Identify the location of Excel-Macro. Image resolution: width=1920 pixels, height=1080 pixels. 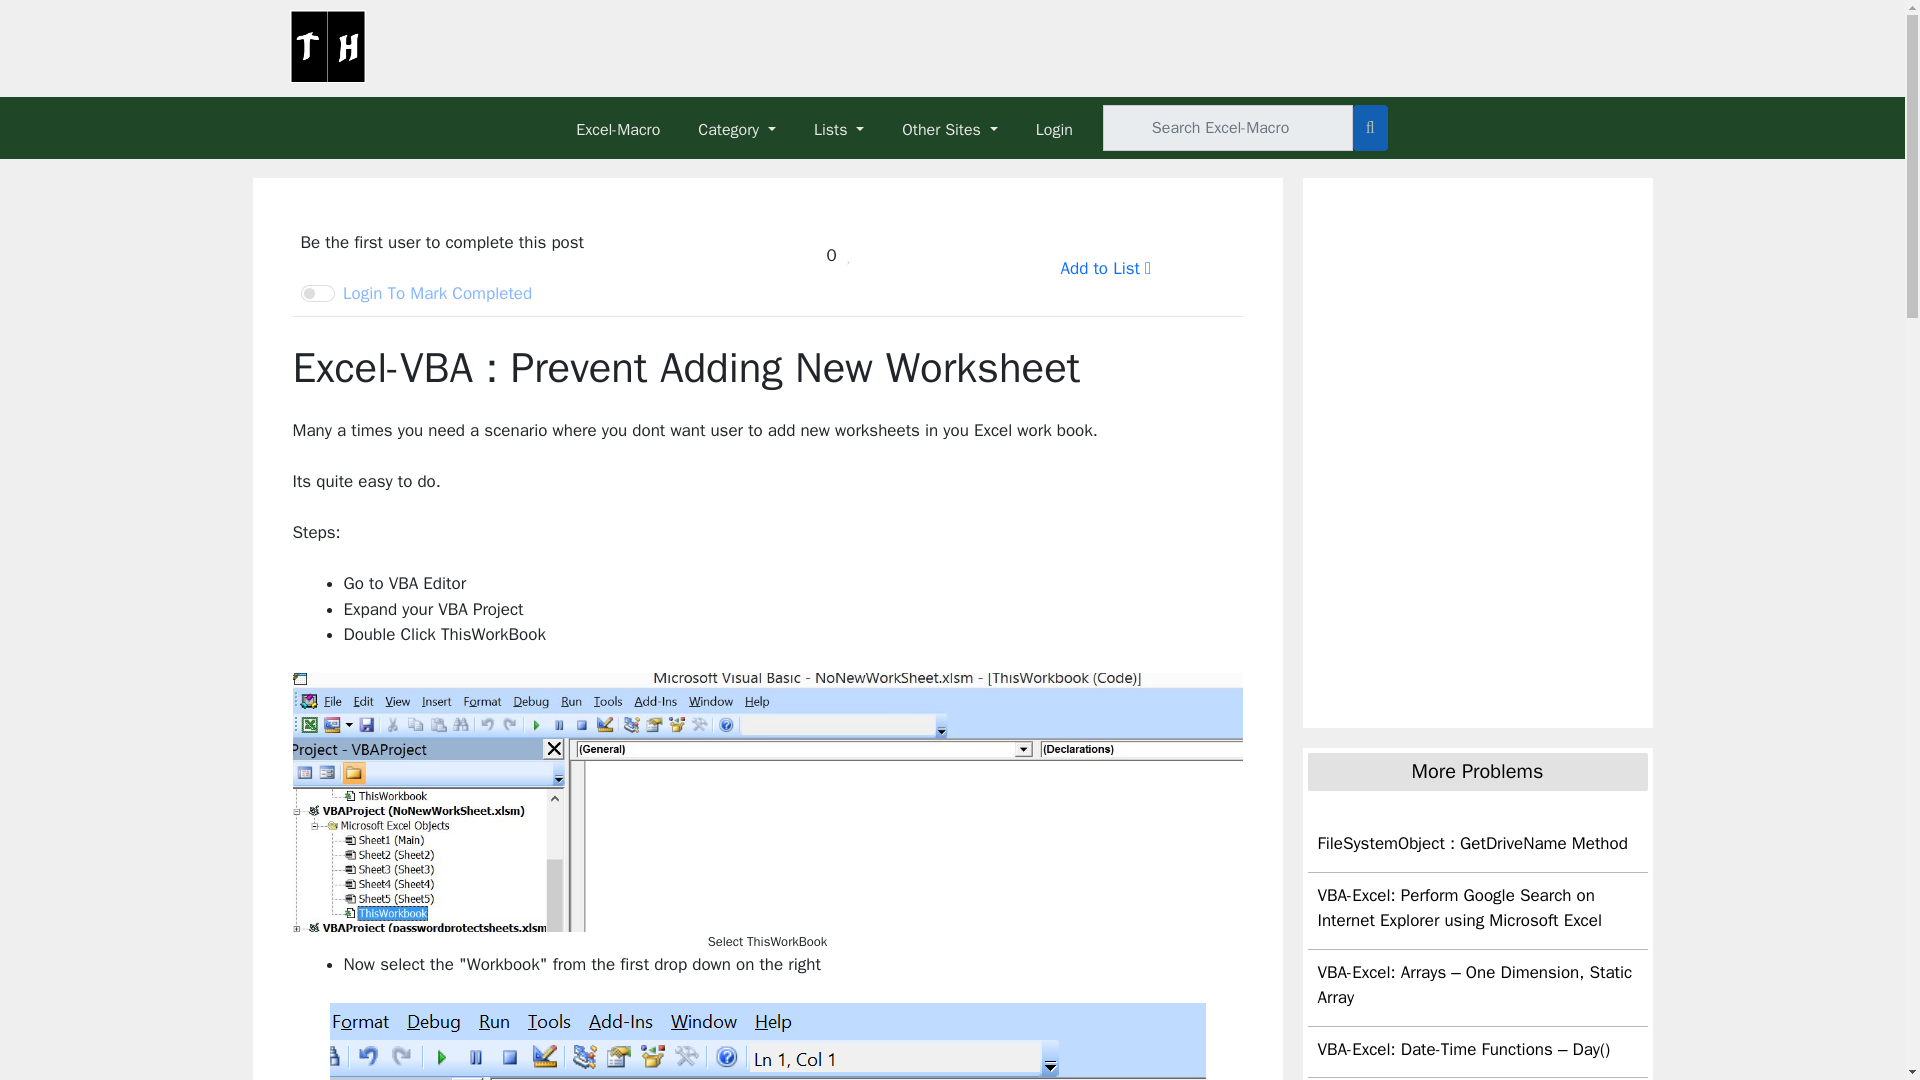
(628, 127).